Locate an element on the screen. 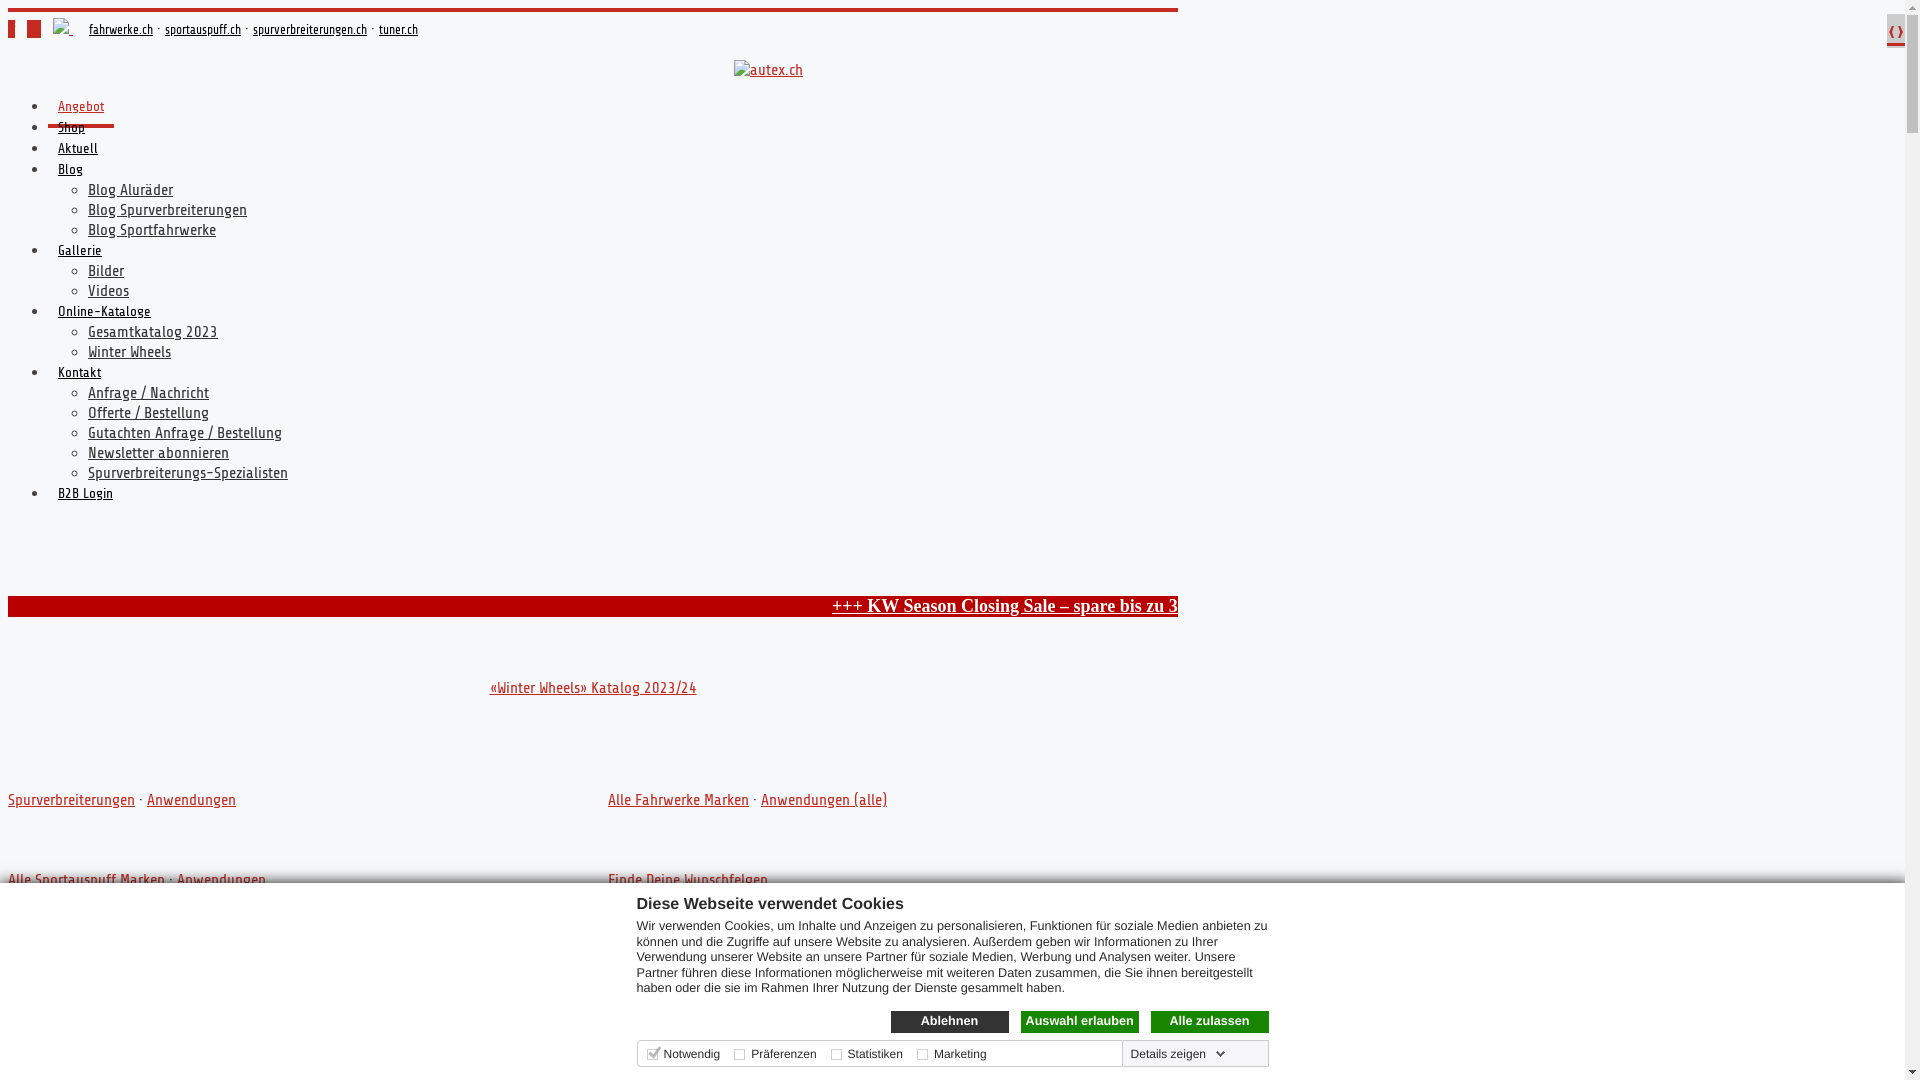 This screenshot has width=1920, height=1080. autex-Shop is located at coordinates (63, 29).